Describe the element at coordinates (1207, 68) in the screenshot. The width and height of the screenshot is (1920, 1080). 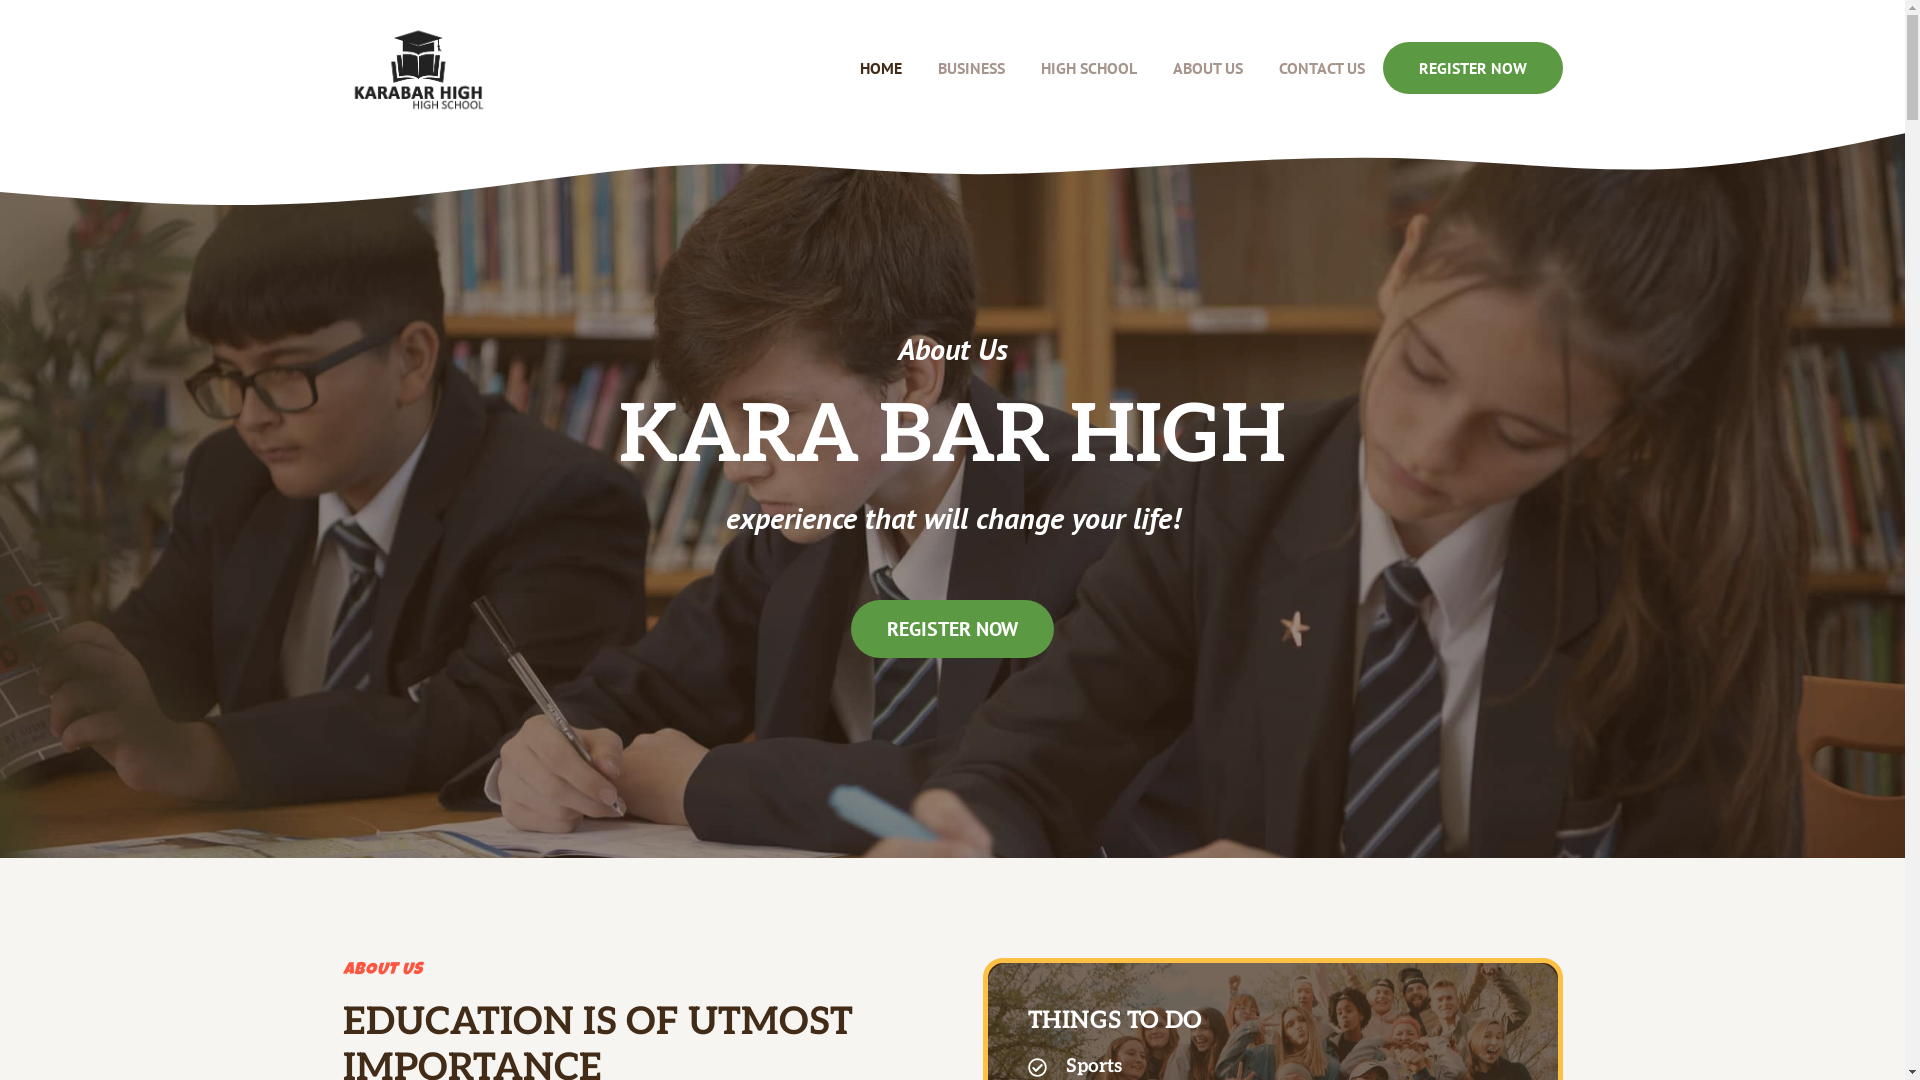
I see `ABOUT US` at that location.